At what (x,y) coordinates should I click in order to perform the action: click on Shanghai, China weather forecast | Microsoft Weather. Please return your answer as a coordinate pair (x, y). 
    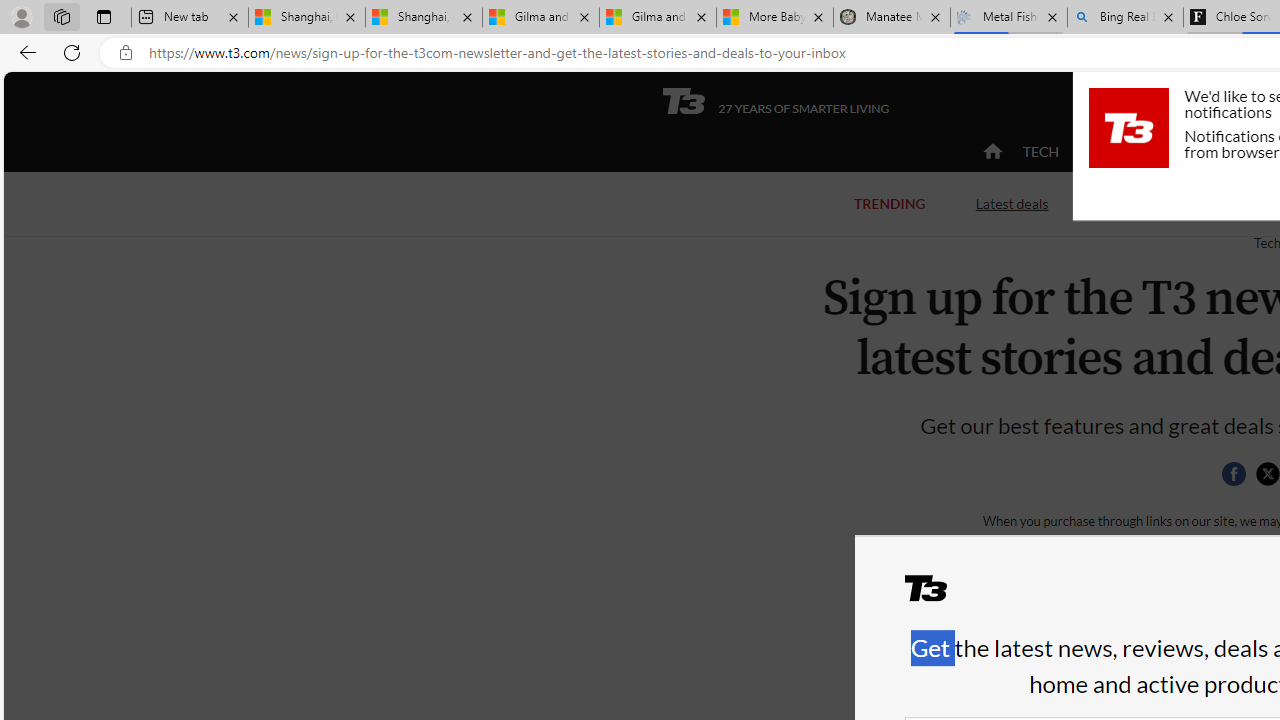
    Looking at the image, I should click on (424, 18).